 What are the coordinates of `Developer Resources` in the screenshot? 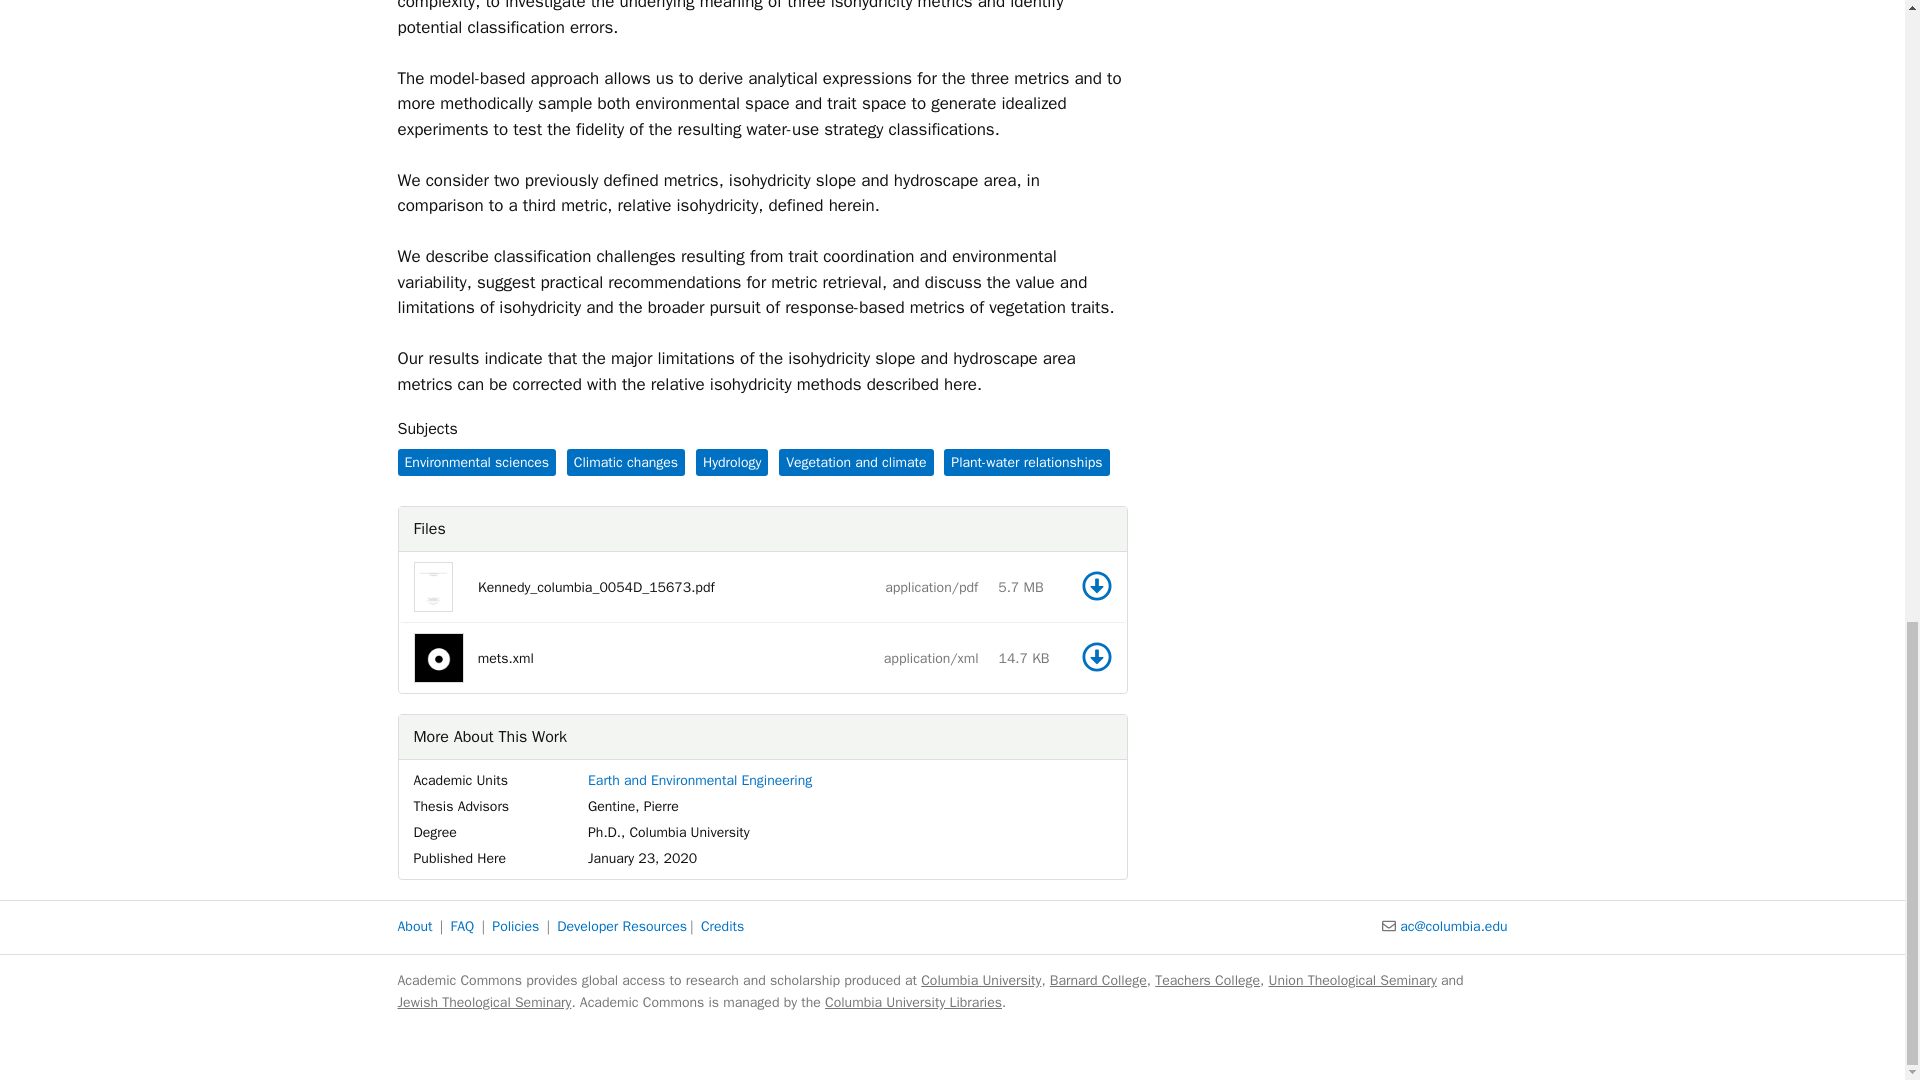 It's located at (515, 926).